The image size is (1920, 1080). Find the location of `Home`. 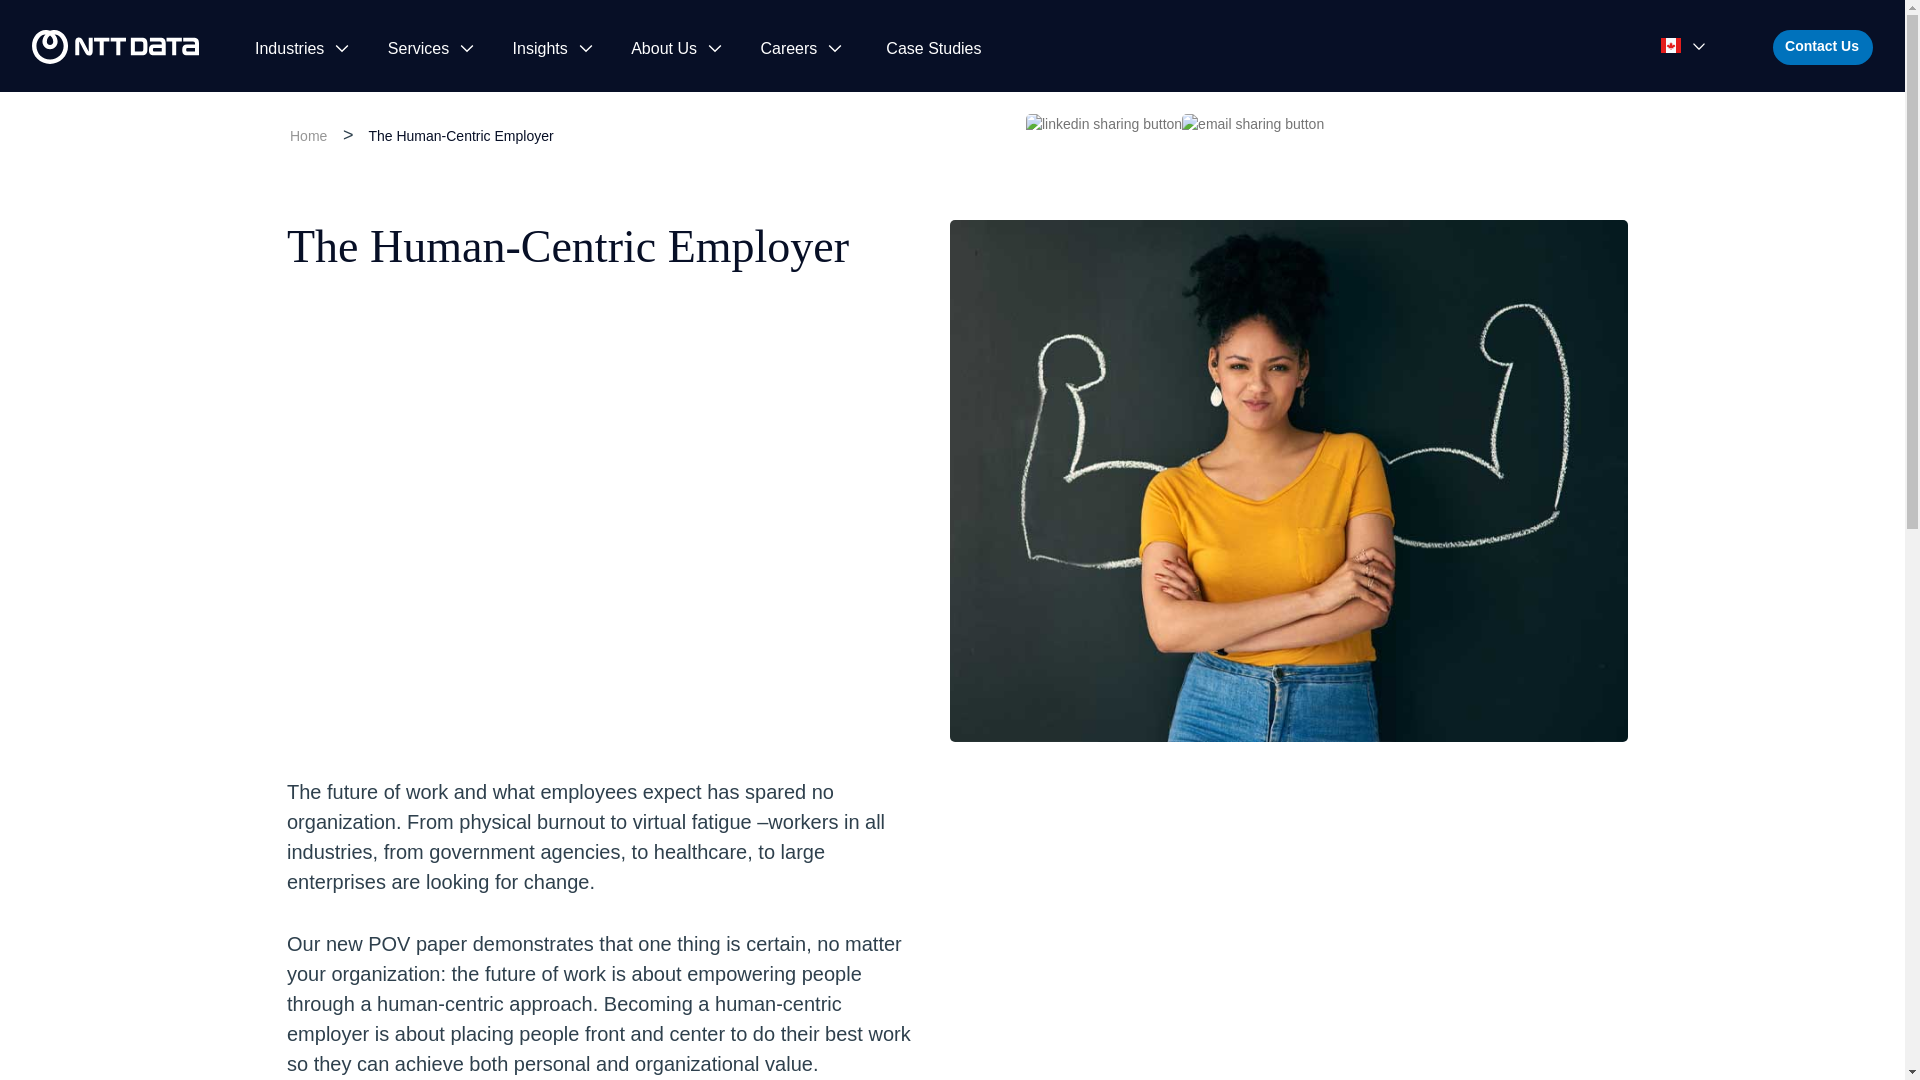

Home is located at coordinates (308, 136).